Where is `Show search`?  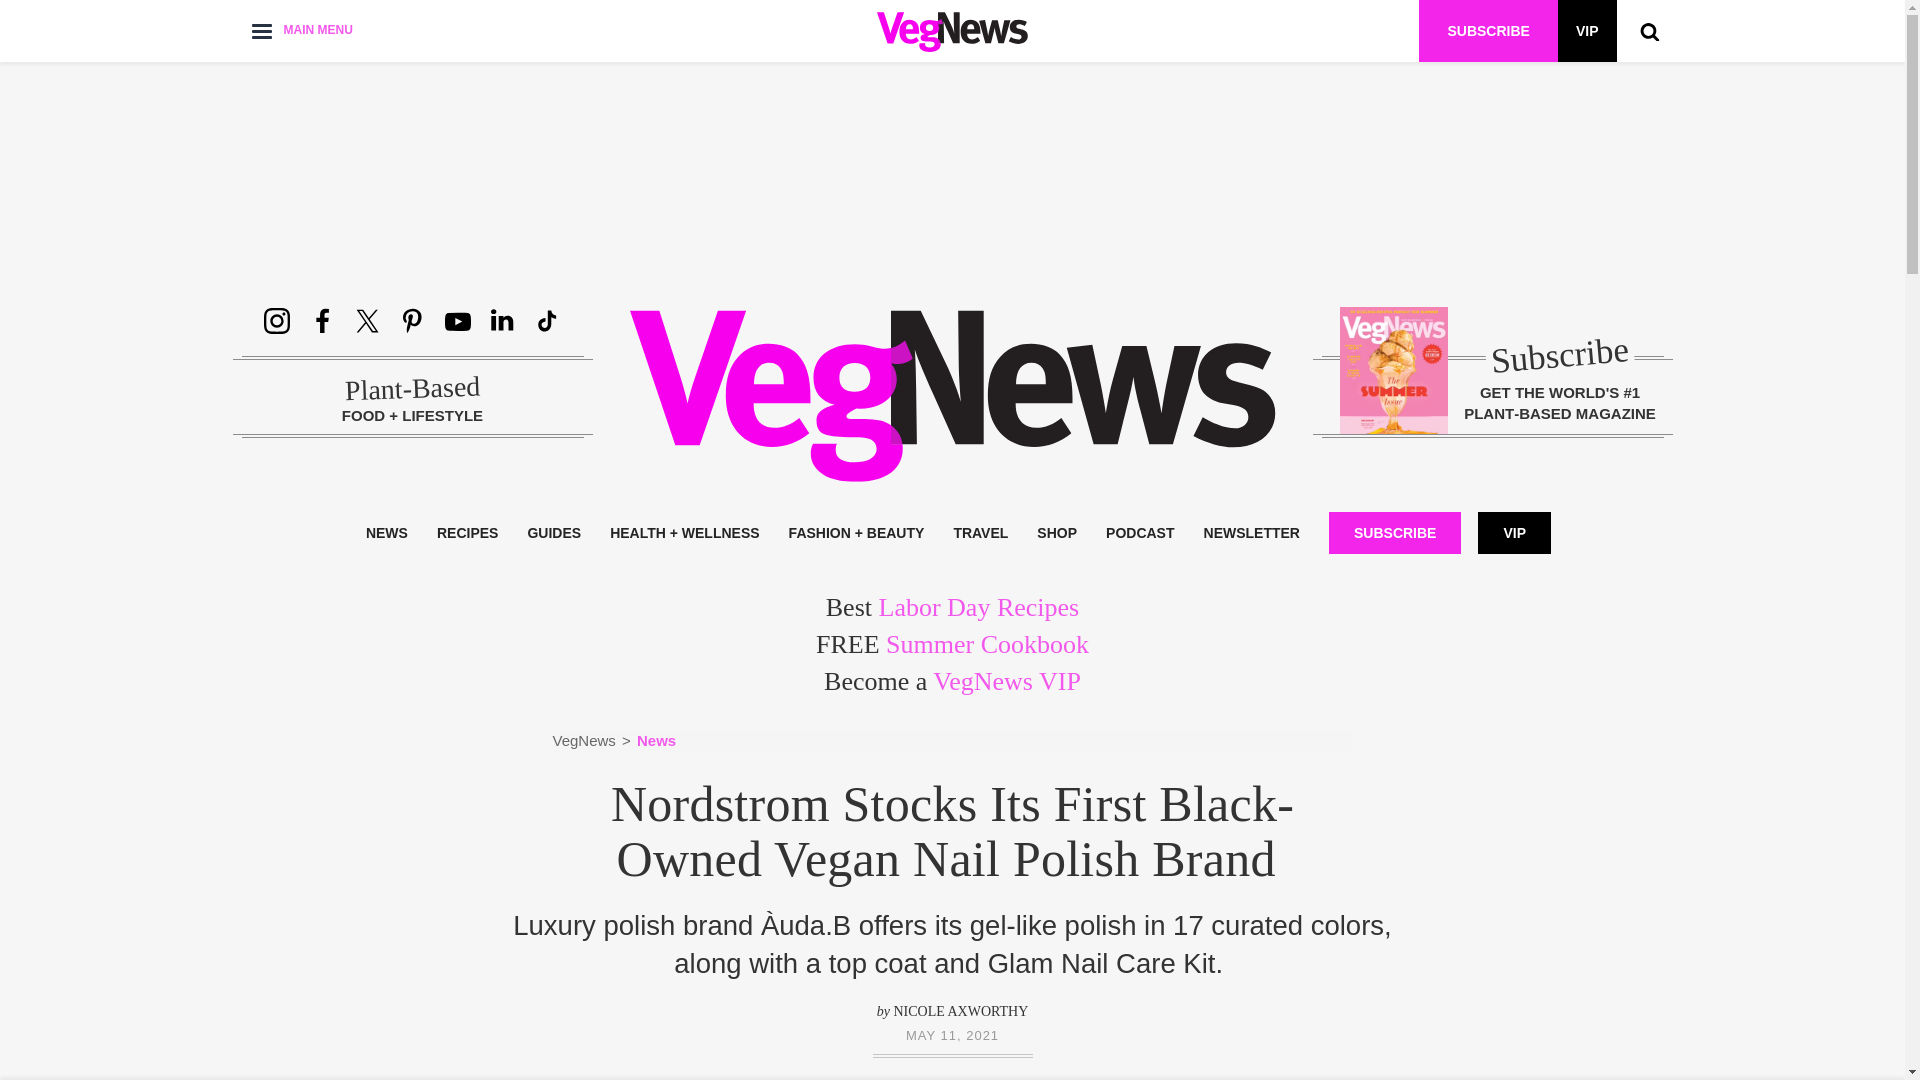
Show search is located at coordinates (1649, 30).